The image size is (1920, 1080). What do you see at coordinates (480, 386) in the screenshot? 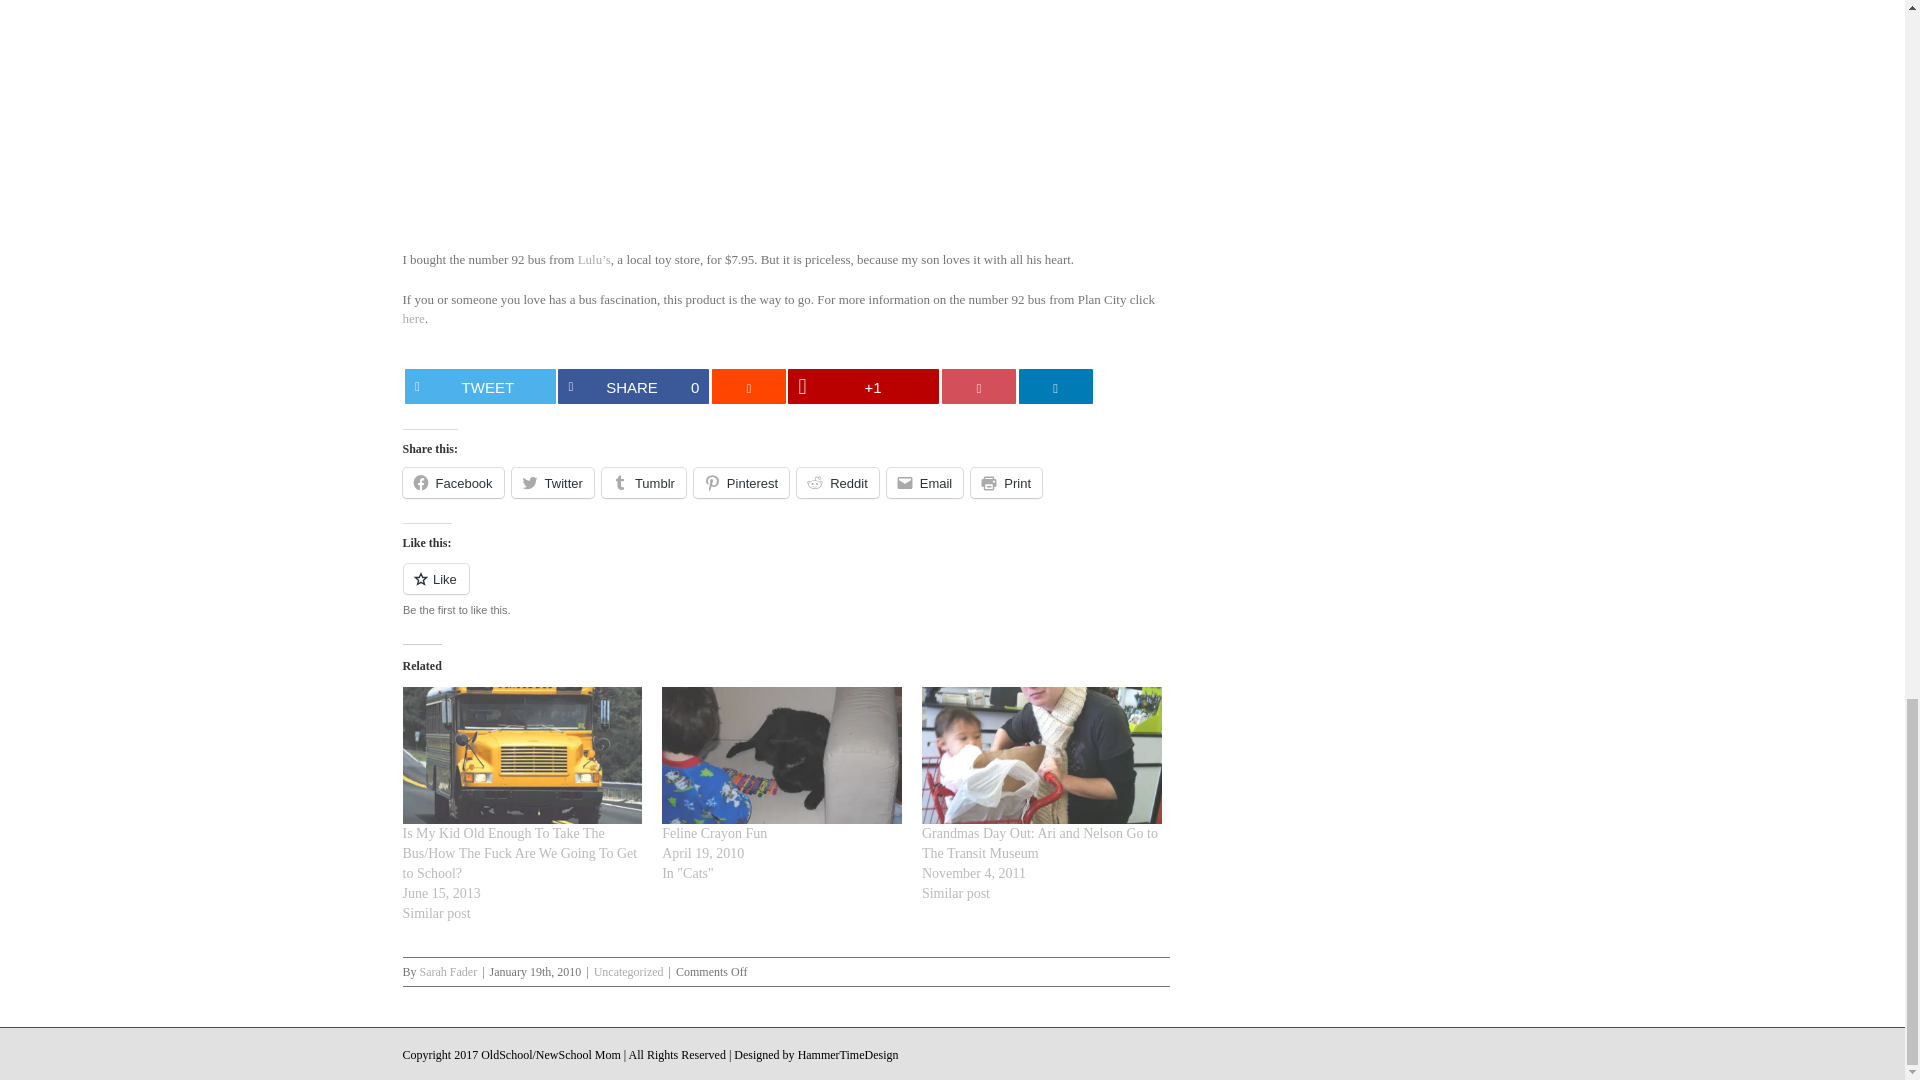
I see `TWEET` at bounding box center [480, 386].